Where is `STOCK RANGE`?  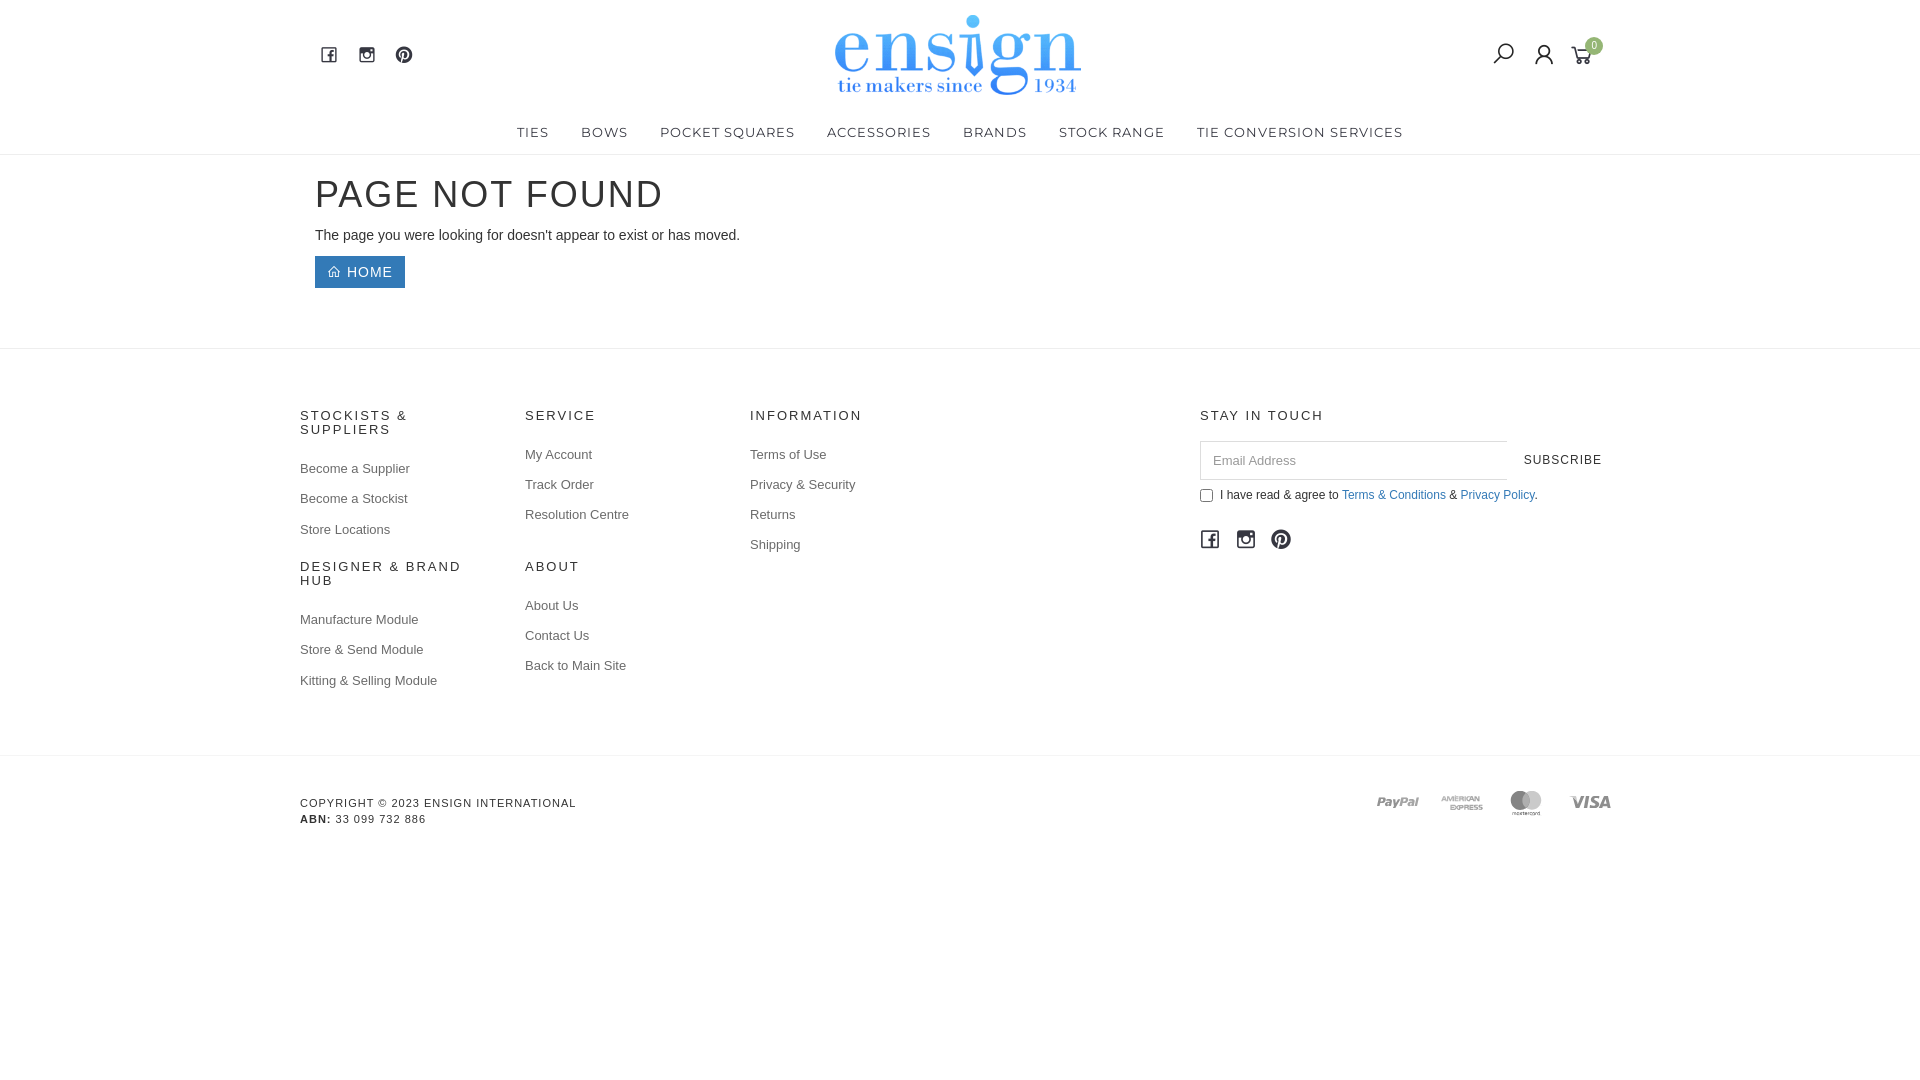
STOCK RANGE is located at coordinates (1112, 132).